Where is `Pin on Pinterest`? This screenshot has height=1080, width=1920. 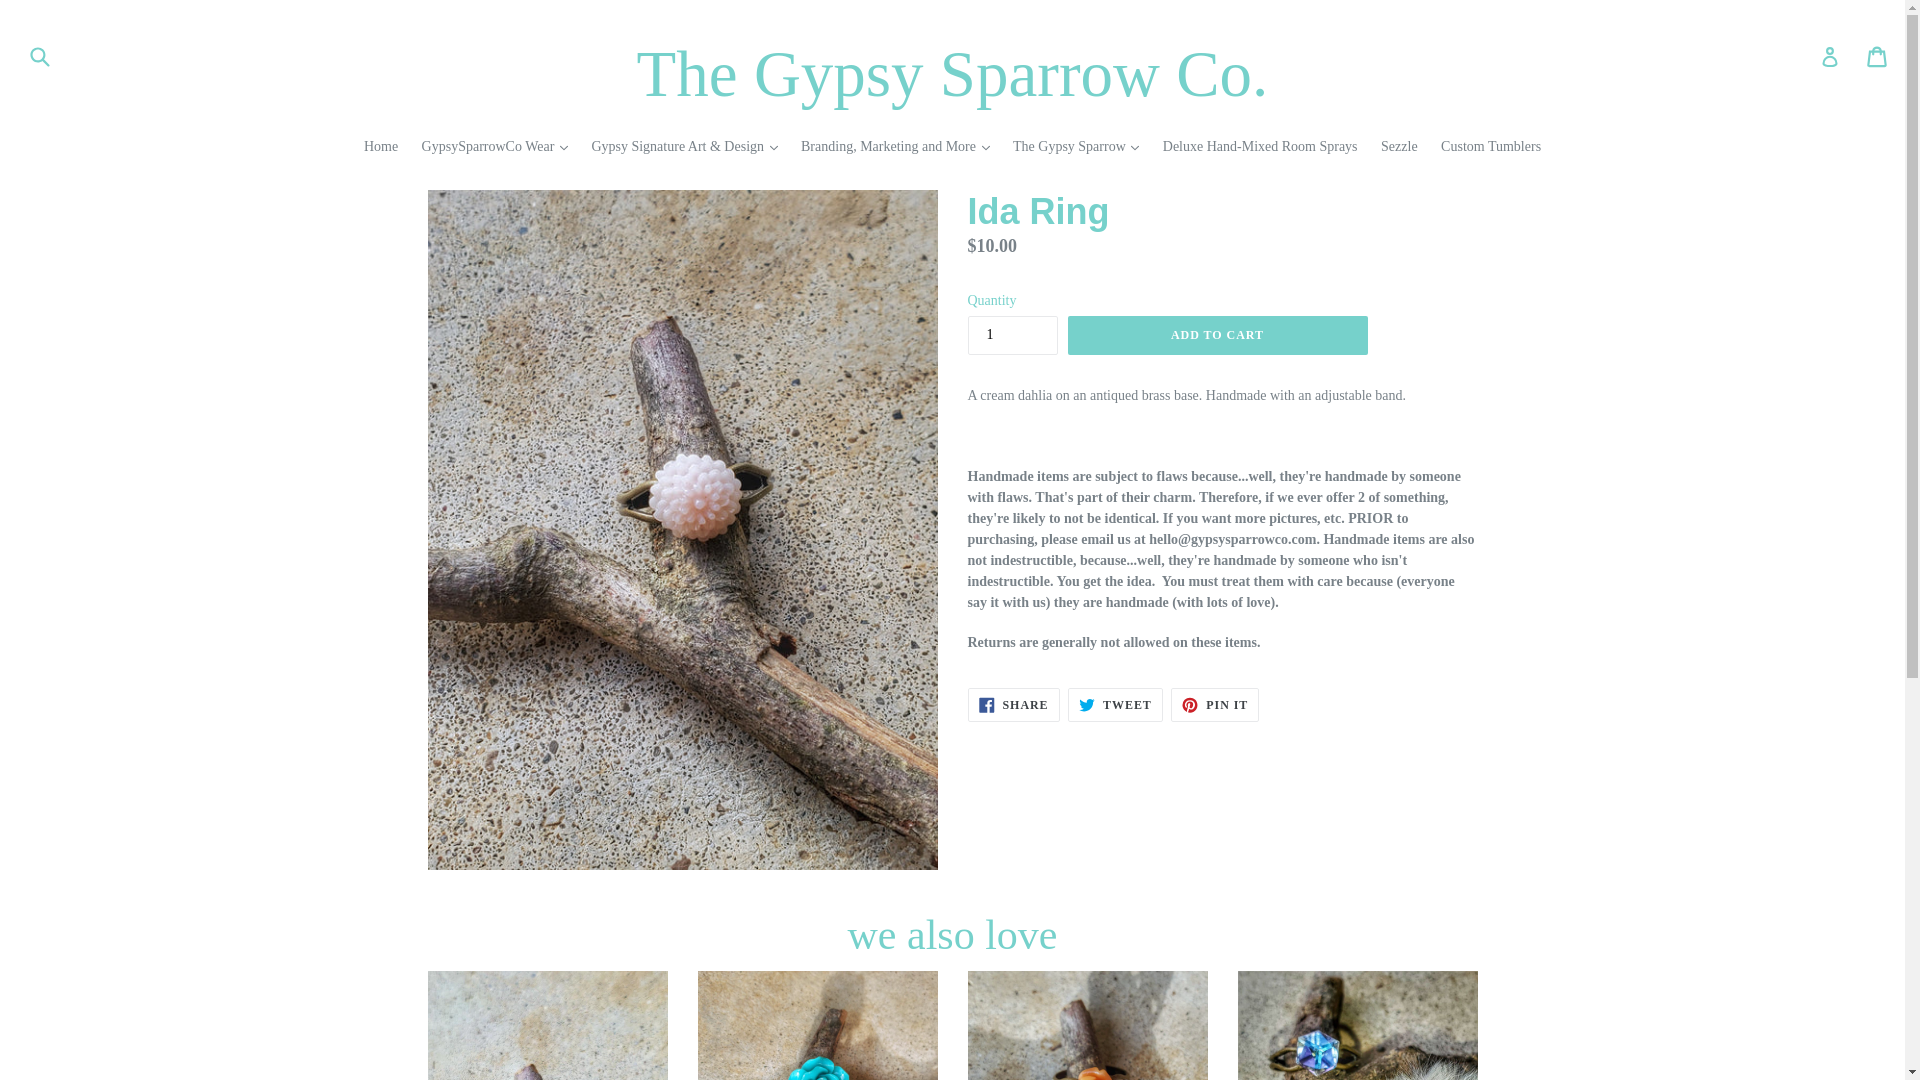
Pin on Pinterest is located at coordinates (1215, 704).